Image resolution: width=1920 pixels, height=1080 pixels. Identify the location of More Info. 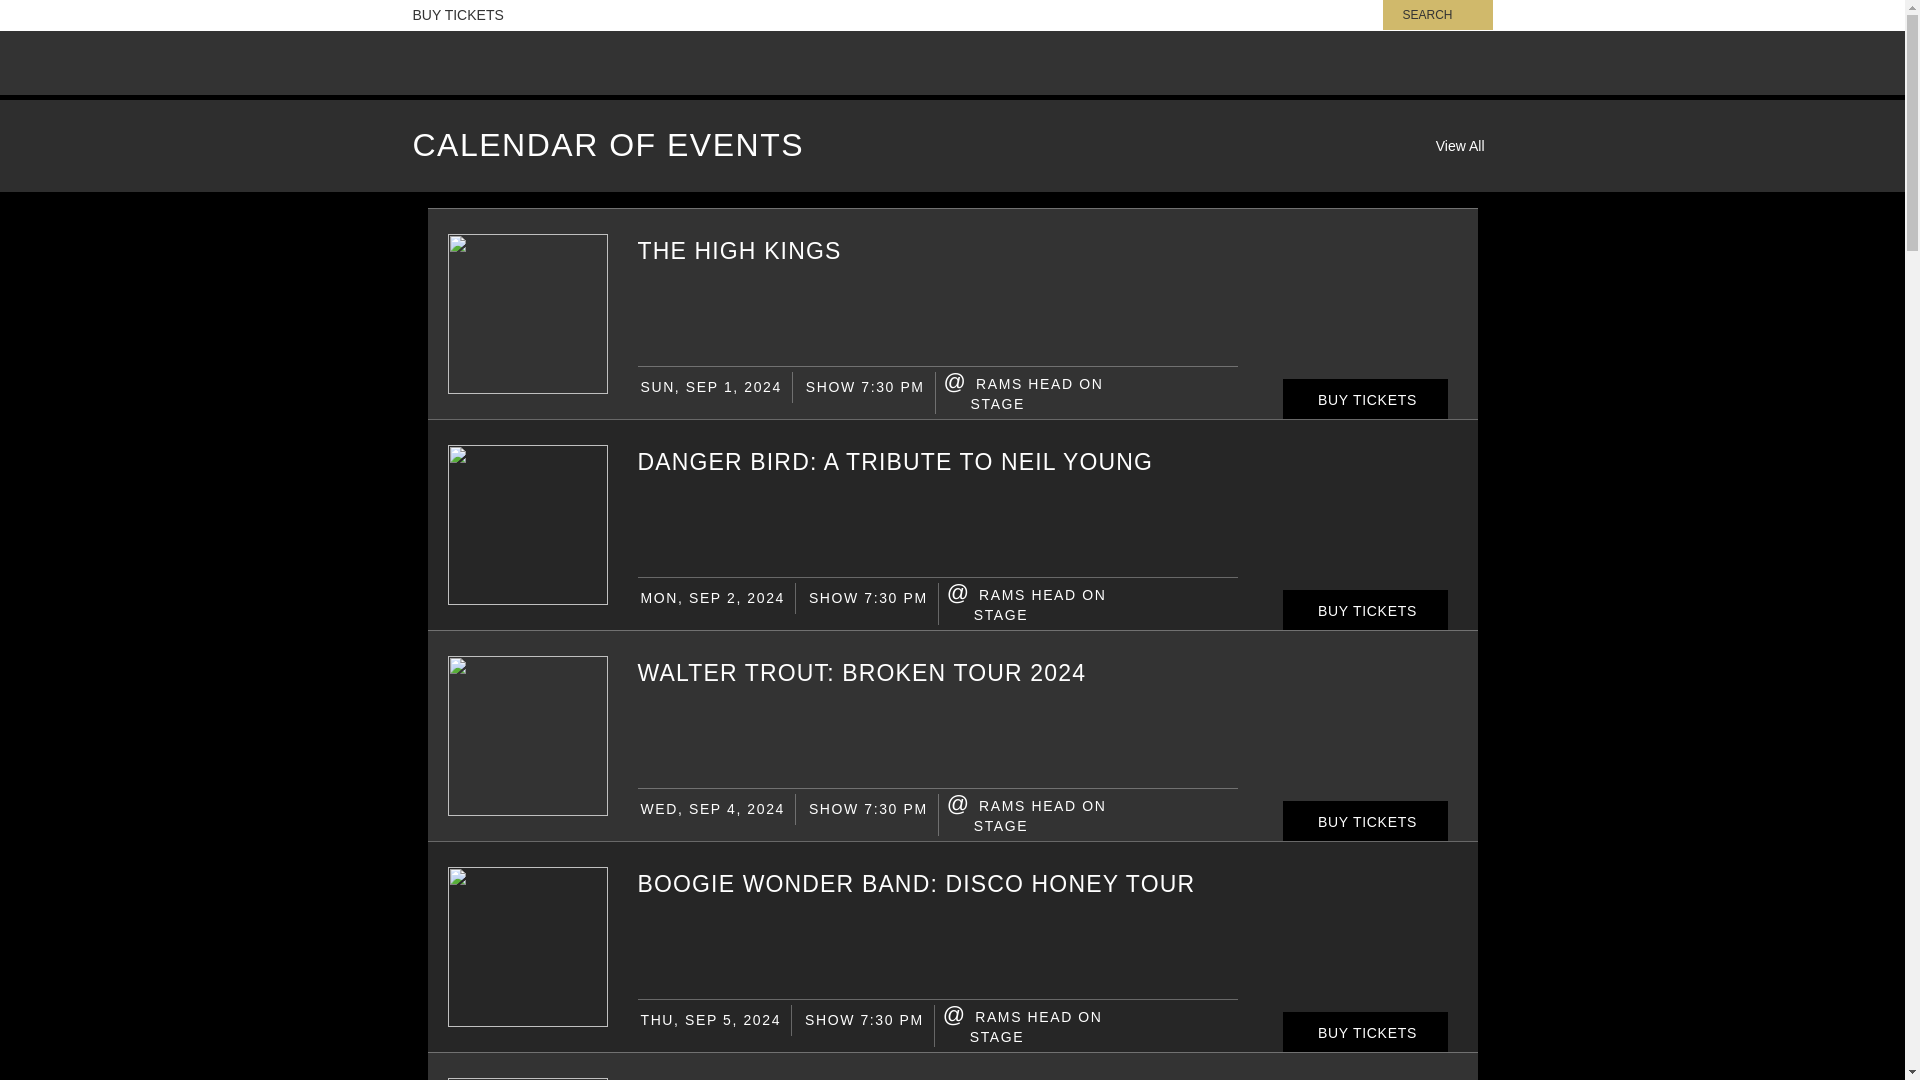
(528, 388).